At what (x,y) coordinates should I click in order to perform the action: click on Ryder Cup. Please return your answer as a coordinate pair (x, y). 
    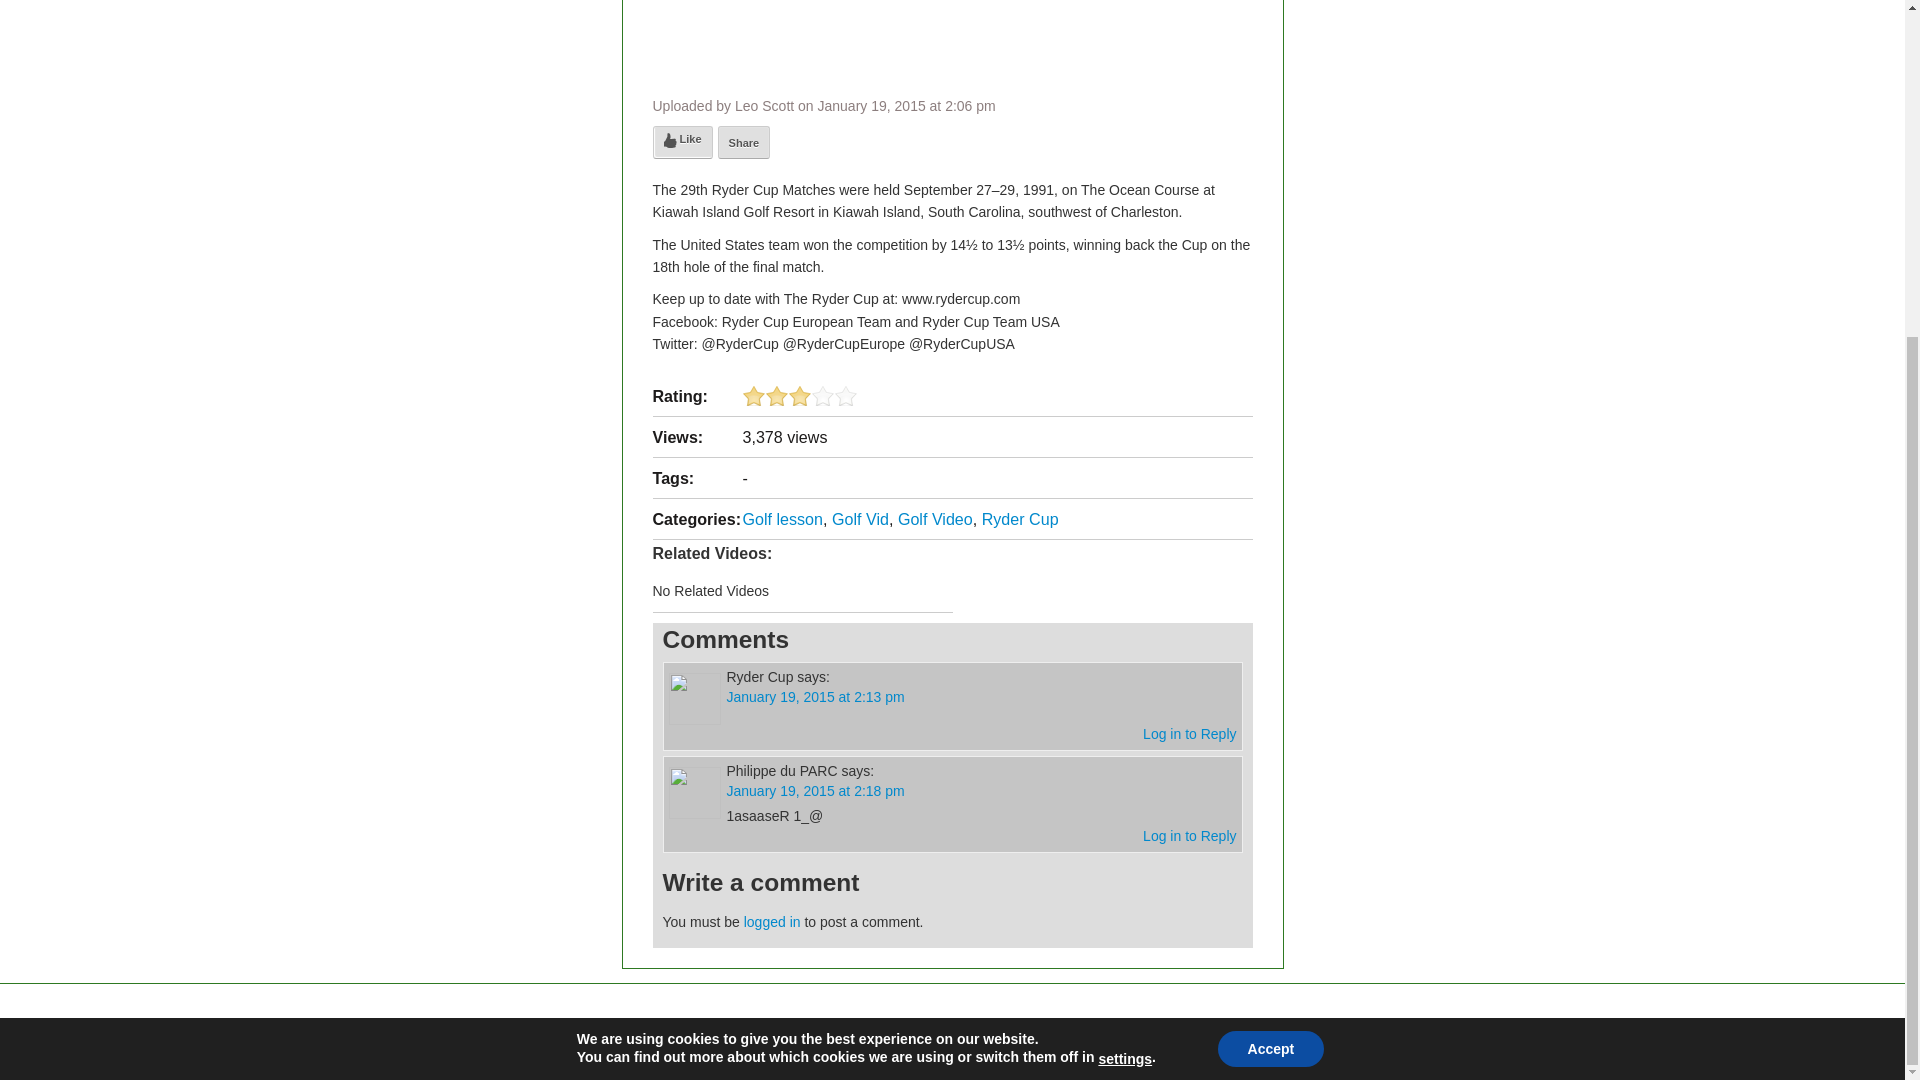
    Looking at the image, I should click on (1020, 518).